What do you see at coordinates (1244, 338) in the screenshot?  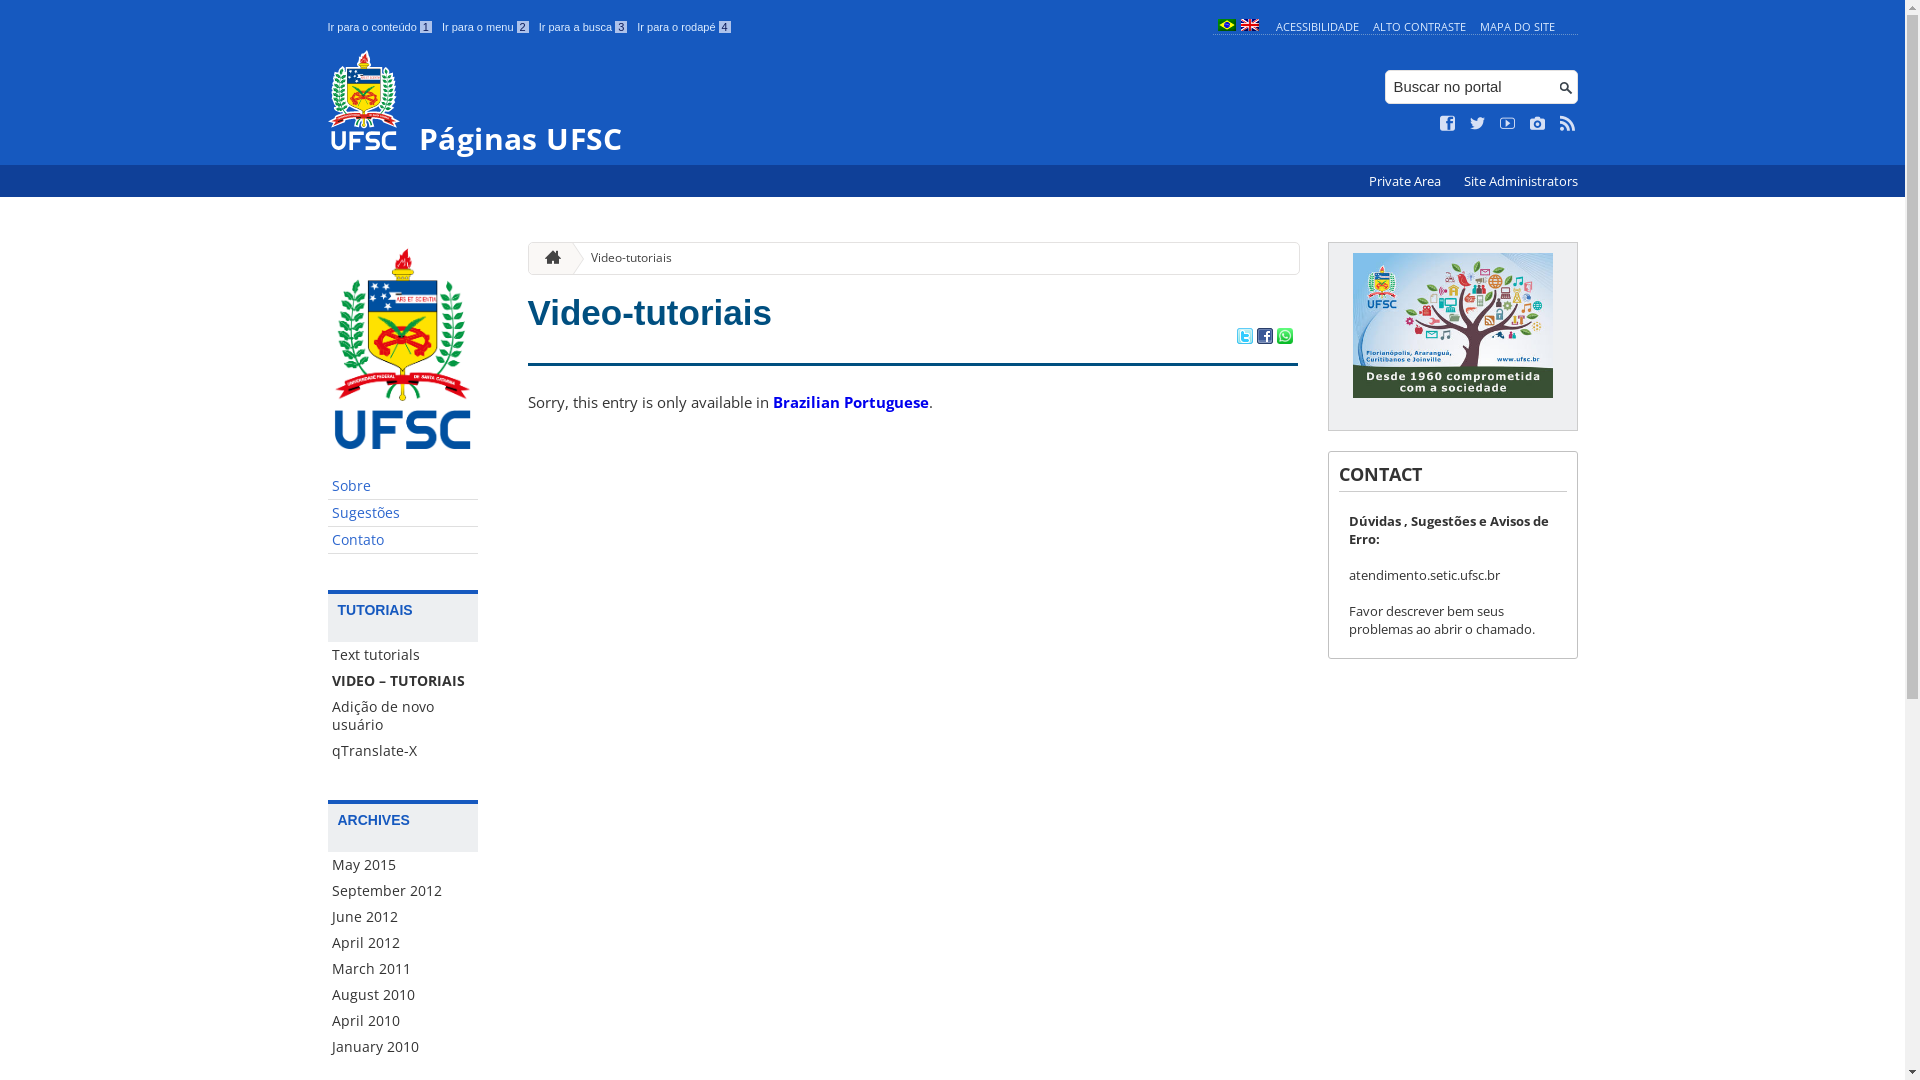 I see `Compartilhar no Twitter` at bounding box center [1244, 338].